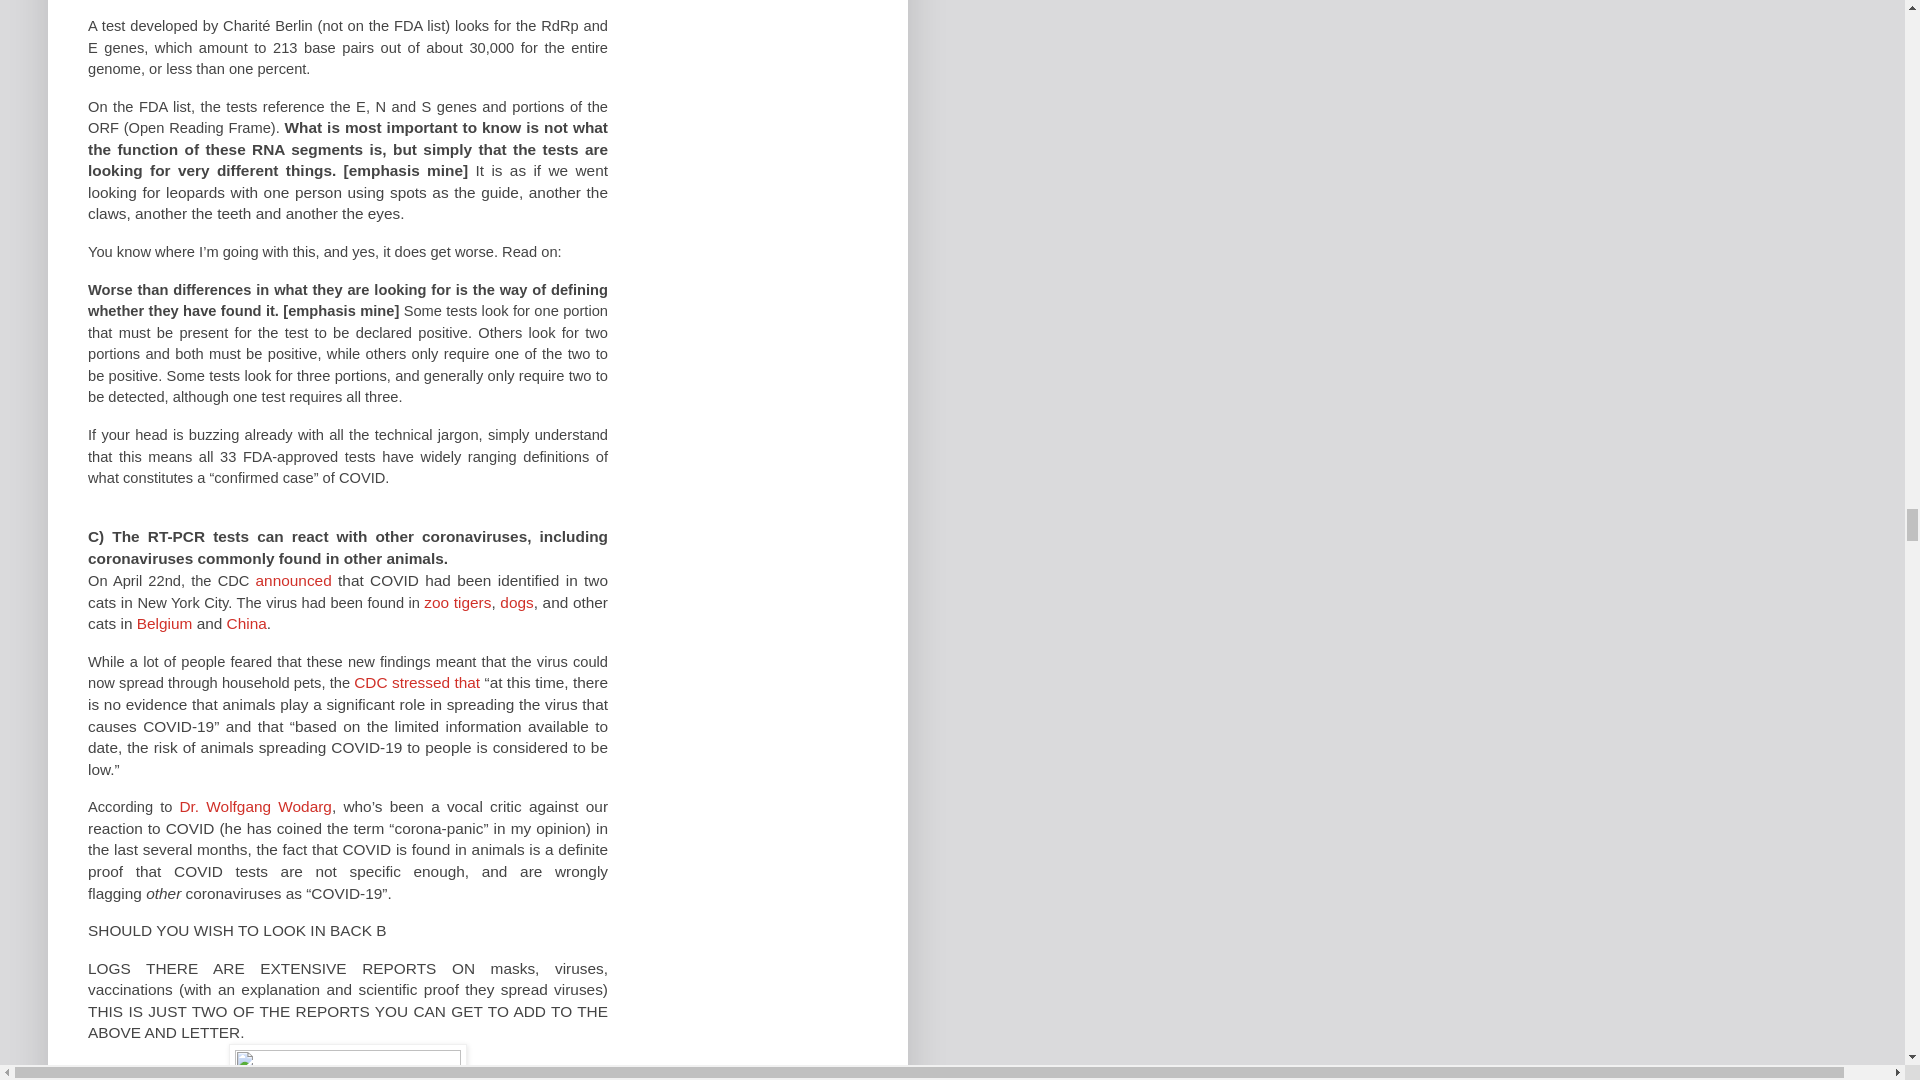 This screenshot has width=1920, height=1080. What do you see at coordinates (294, 580) in the screenshot?
I see `announced` at bounding box center [294, 580].